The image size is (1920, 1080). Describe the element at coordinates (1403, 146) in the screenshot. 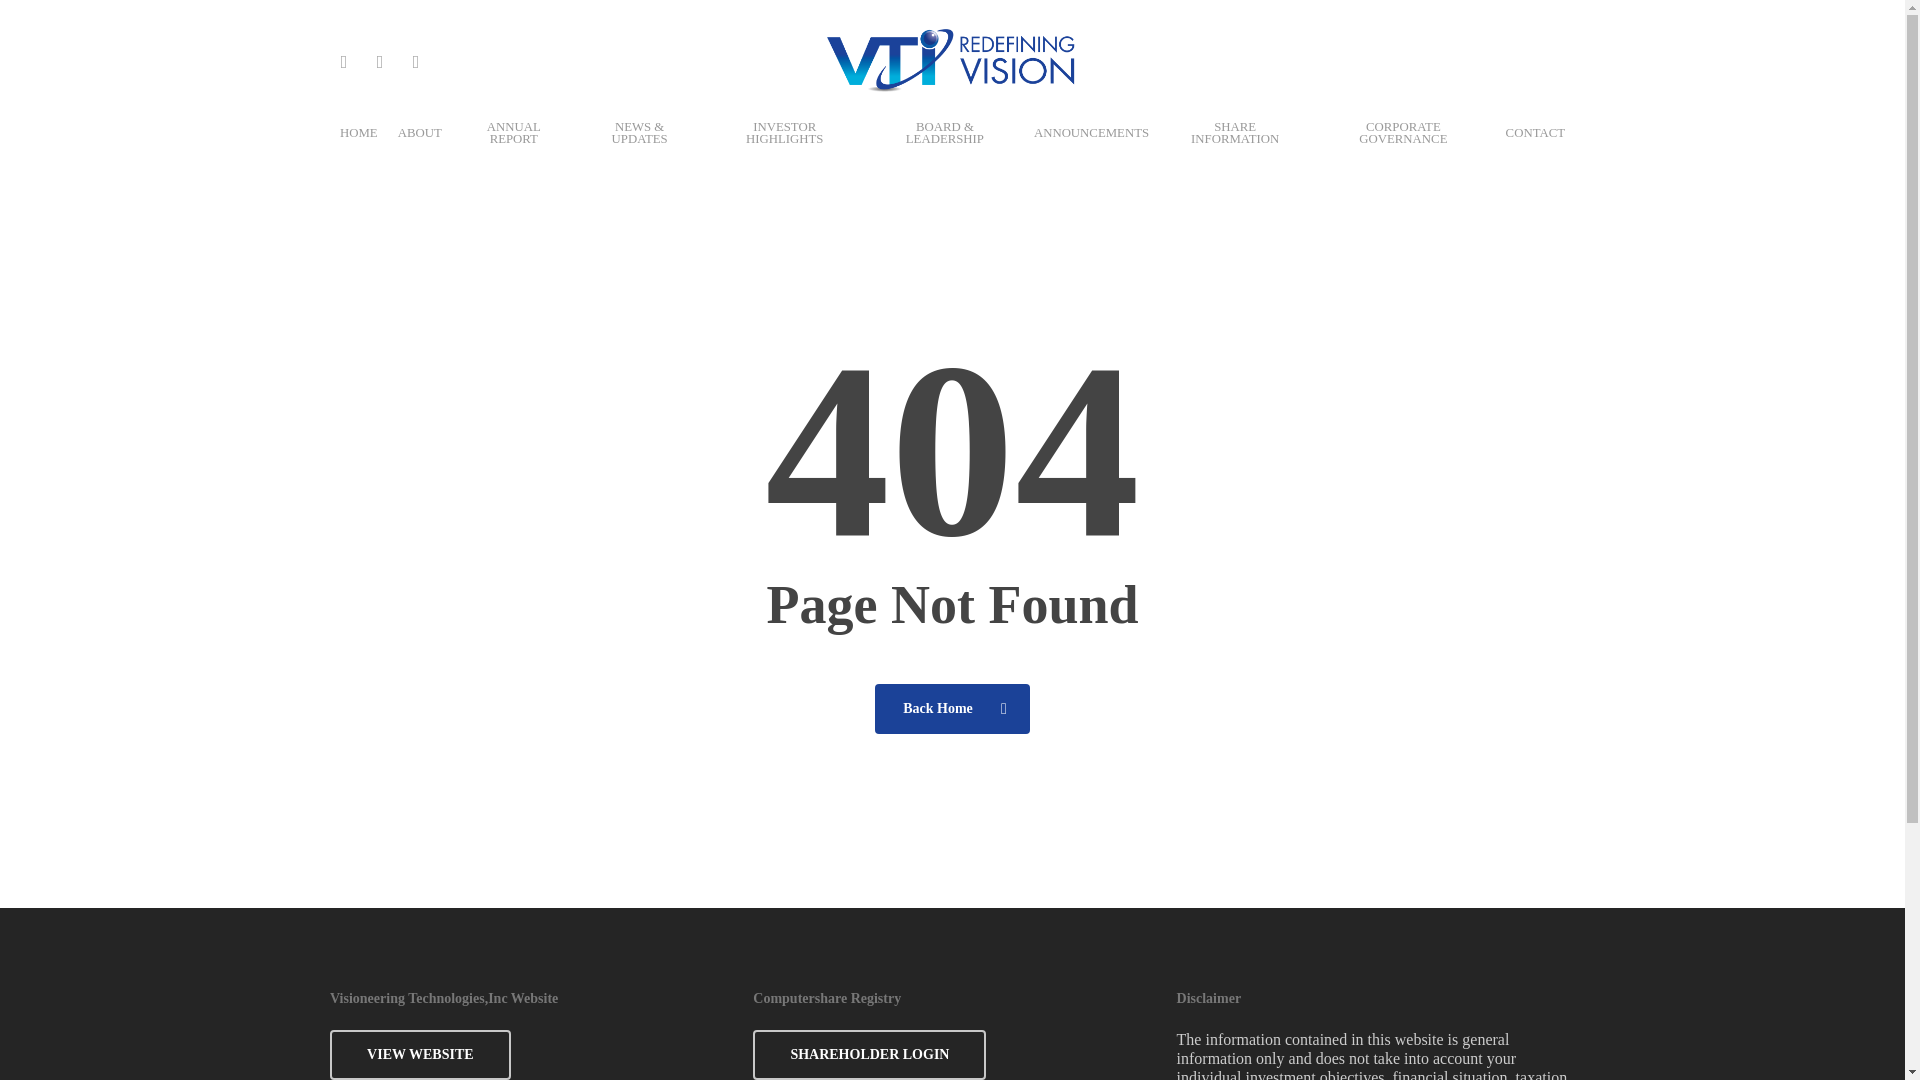

I see `CORPORATE GOVERNANCE` at that location.